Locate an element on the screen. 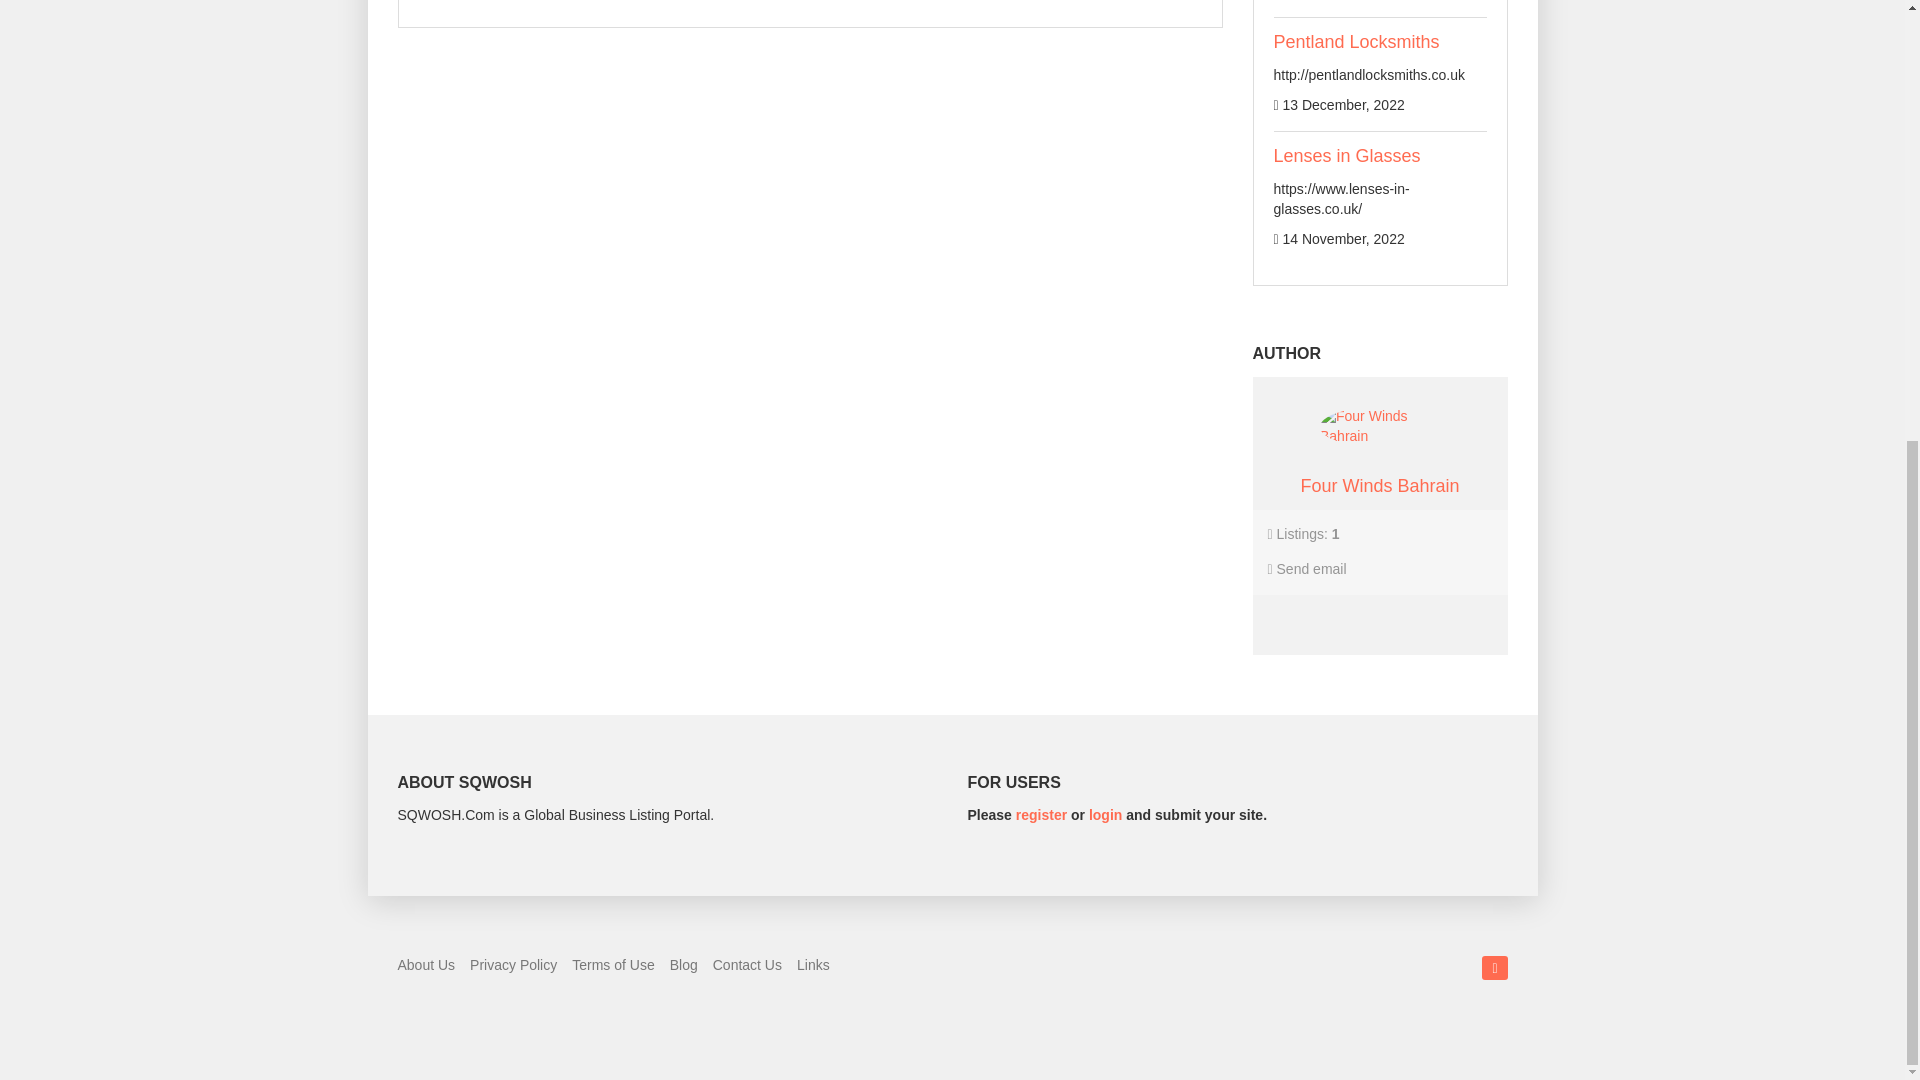 The height and width of the screenshot is (1080, 1920). Pentland Locksmiths is located at coordinates (1357, 42).